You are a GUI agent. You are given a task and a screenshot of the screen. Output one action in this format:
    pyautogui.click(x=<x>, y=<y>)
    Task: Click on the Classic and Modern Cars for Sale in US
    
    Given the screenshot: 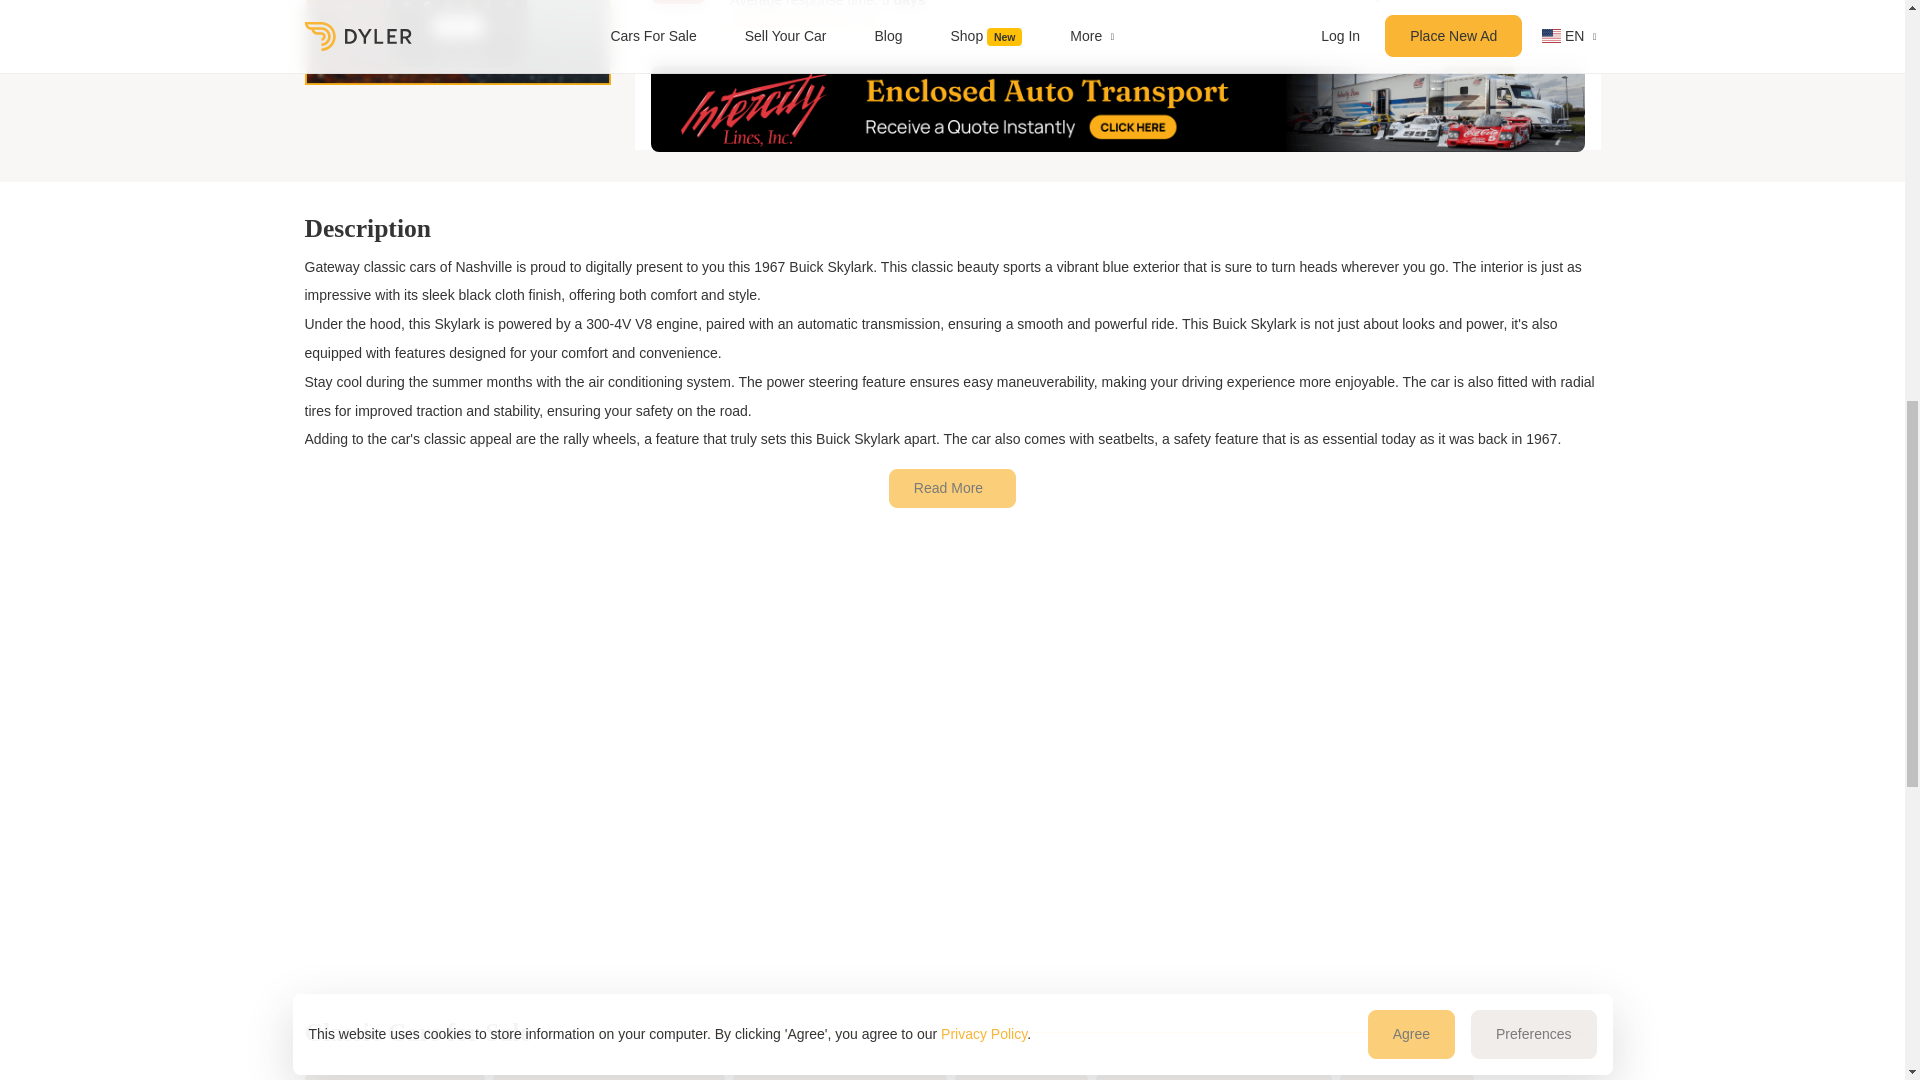 What is the action you would take?
    pyautogui.click(x=608, y=1076)
    